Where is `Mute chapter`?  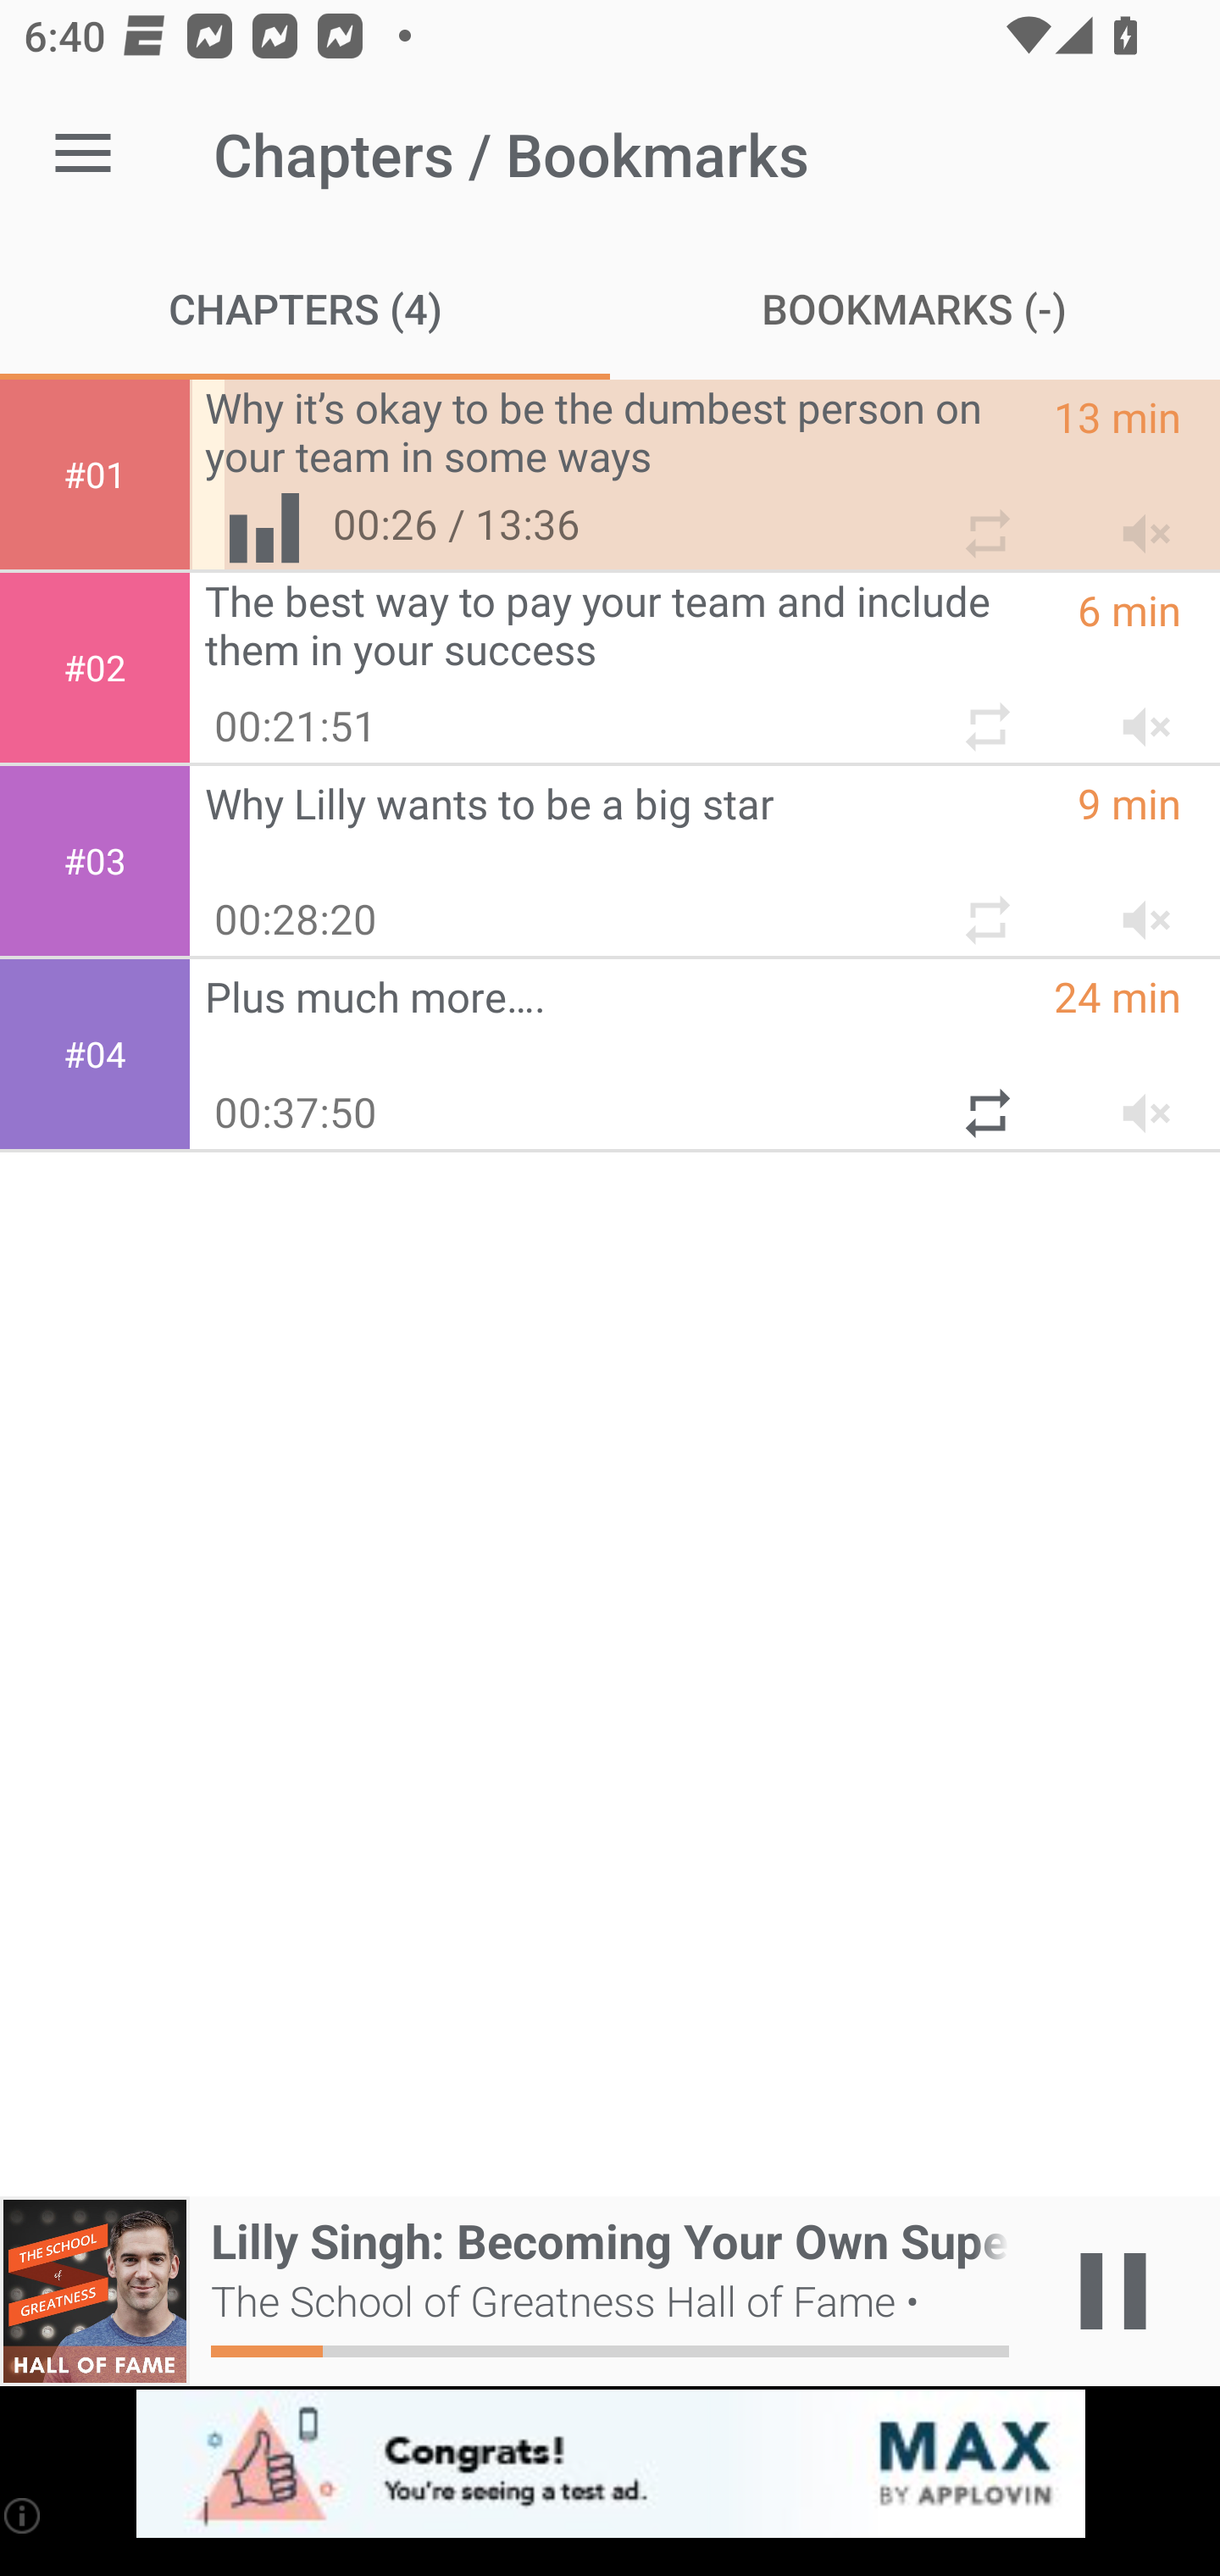
Mute chapter is located at coordinates (1137, 521).